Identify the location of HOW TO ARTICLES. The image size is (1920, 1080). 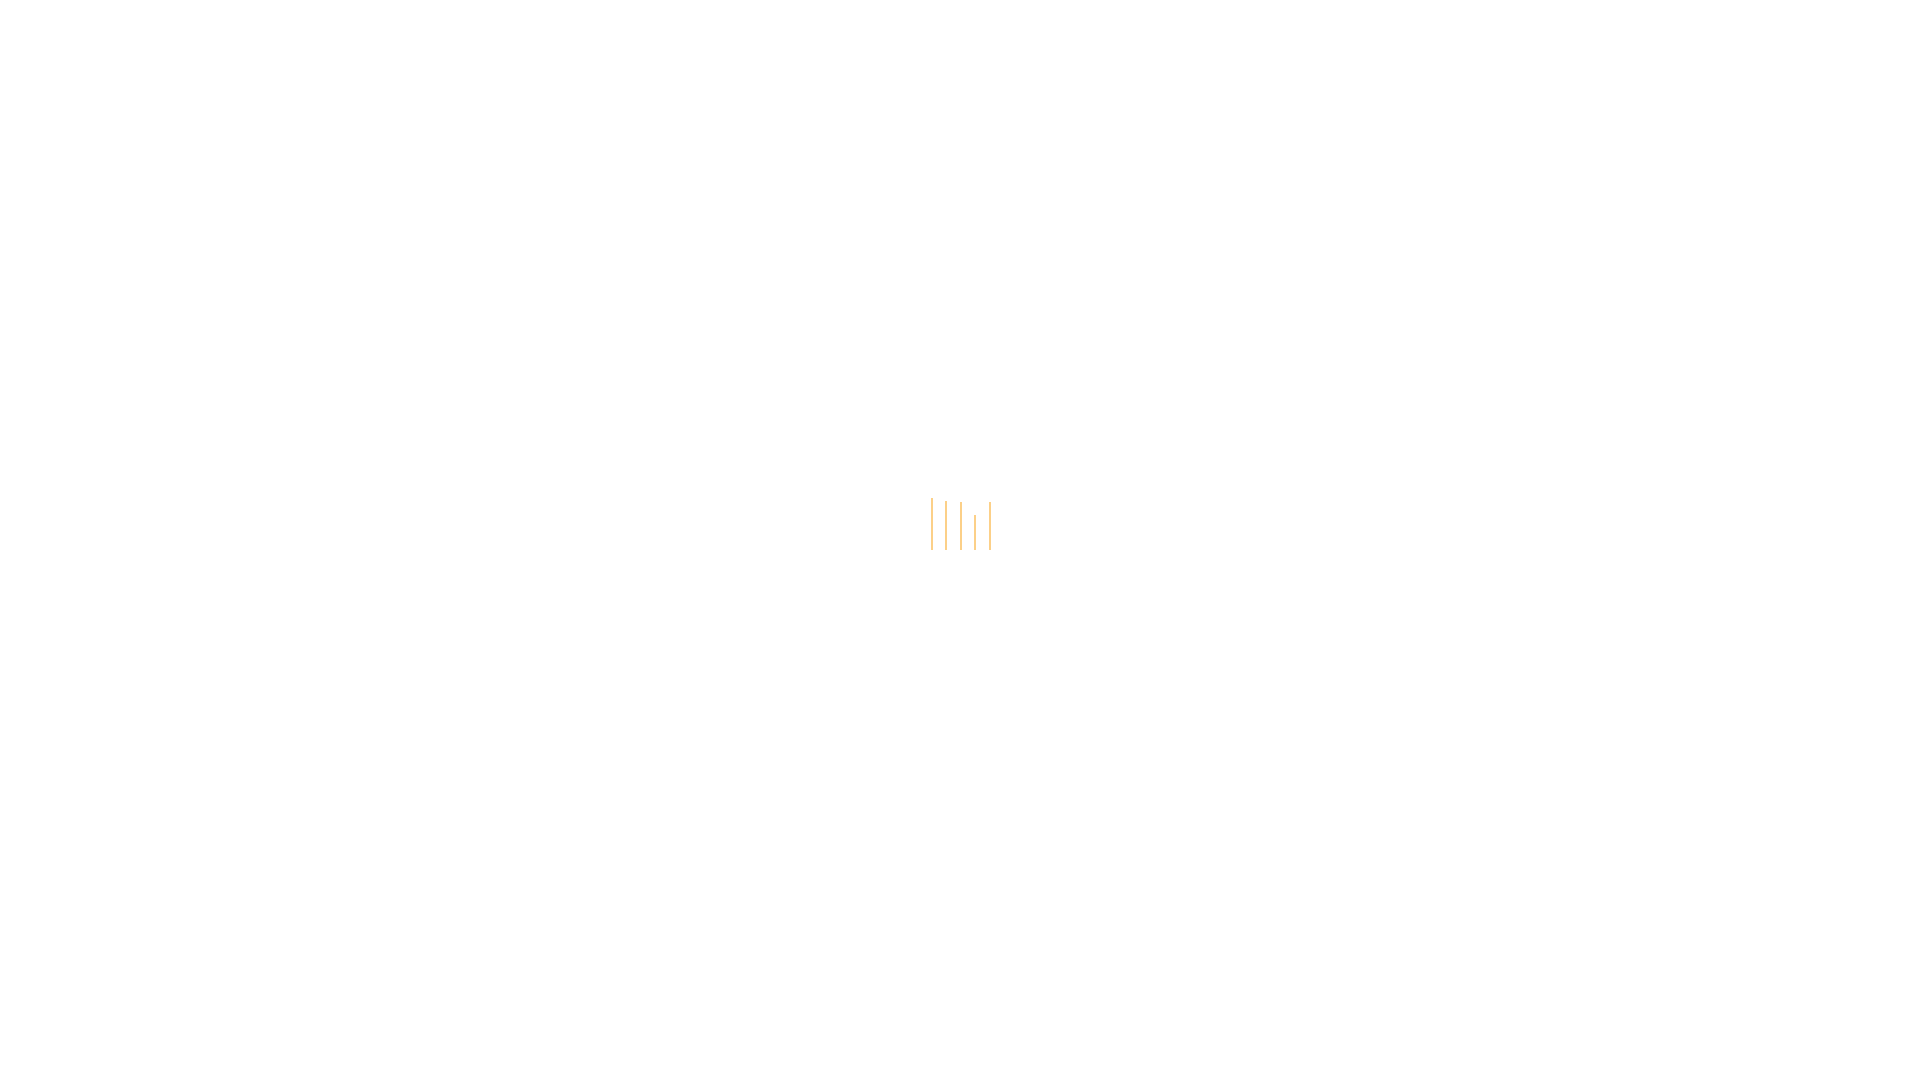
(1301, 42).